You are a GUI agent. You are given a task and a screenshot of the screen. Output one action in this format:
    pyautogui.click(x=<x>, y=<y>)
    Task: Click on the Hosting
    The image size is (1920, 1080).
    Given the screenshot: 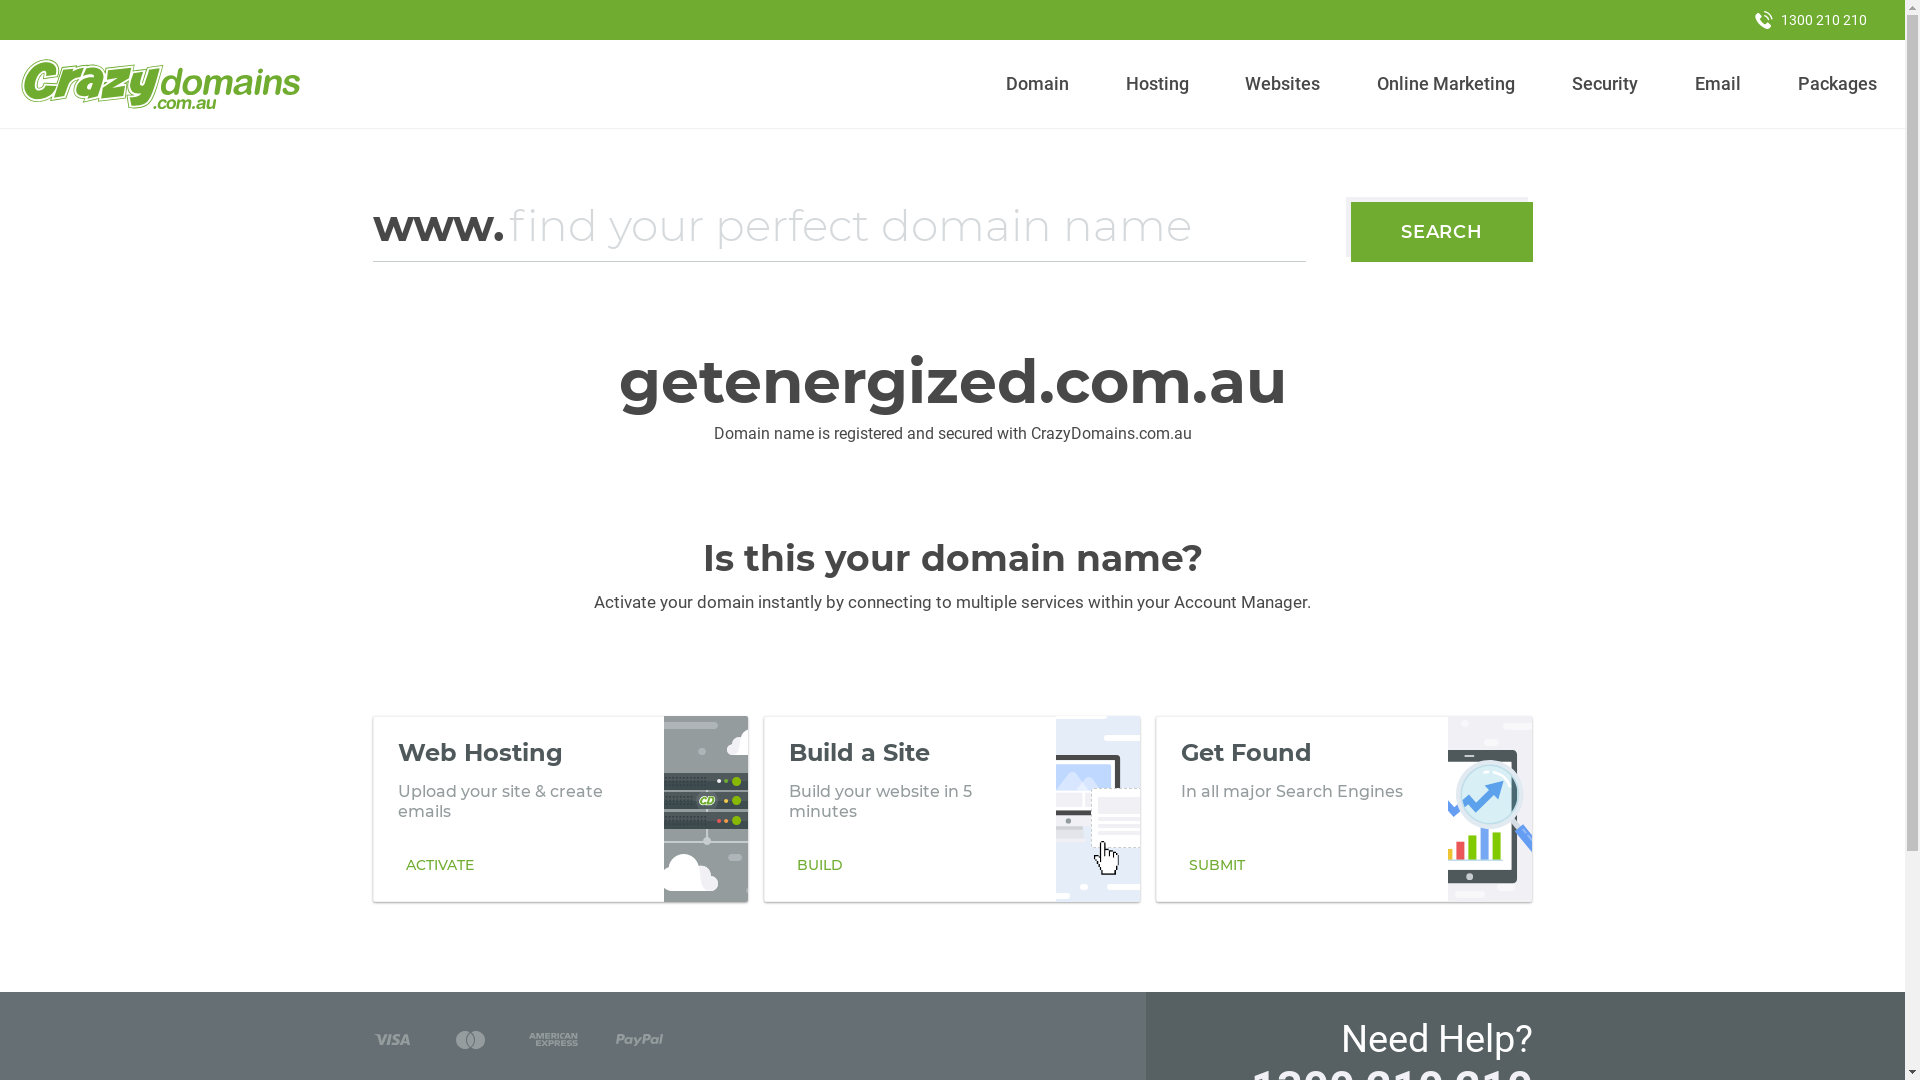 What is the action you would take?
    pyautogui.click(x=1157, y=84)
    